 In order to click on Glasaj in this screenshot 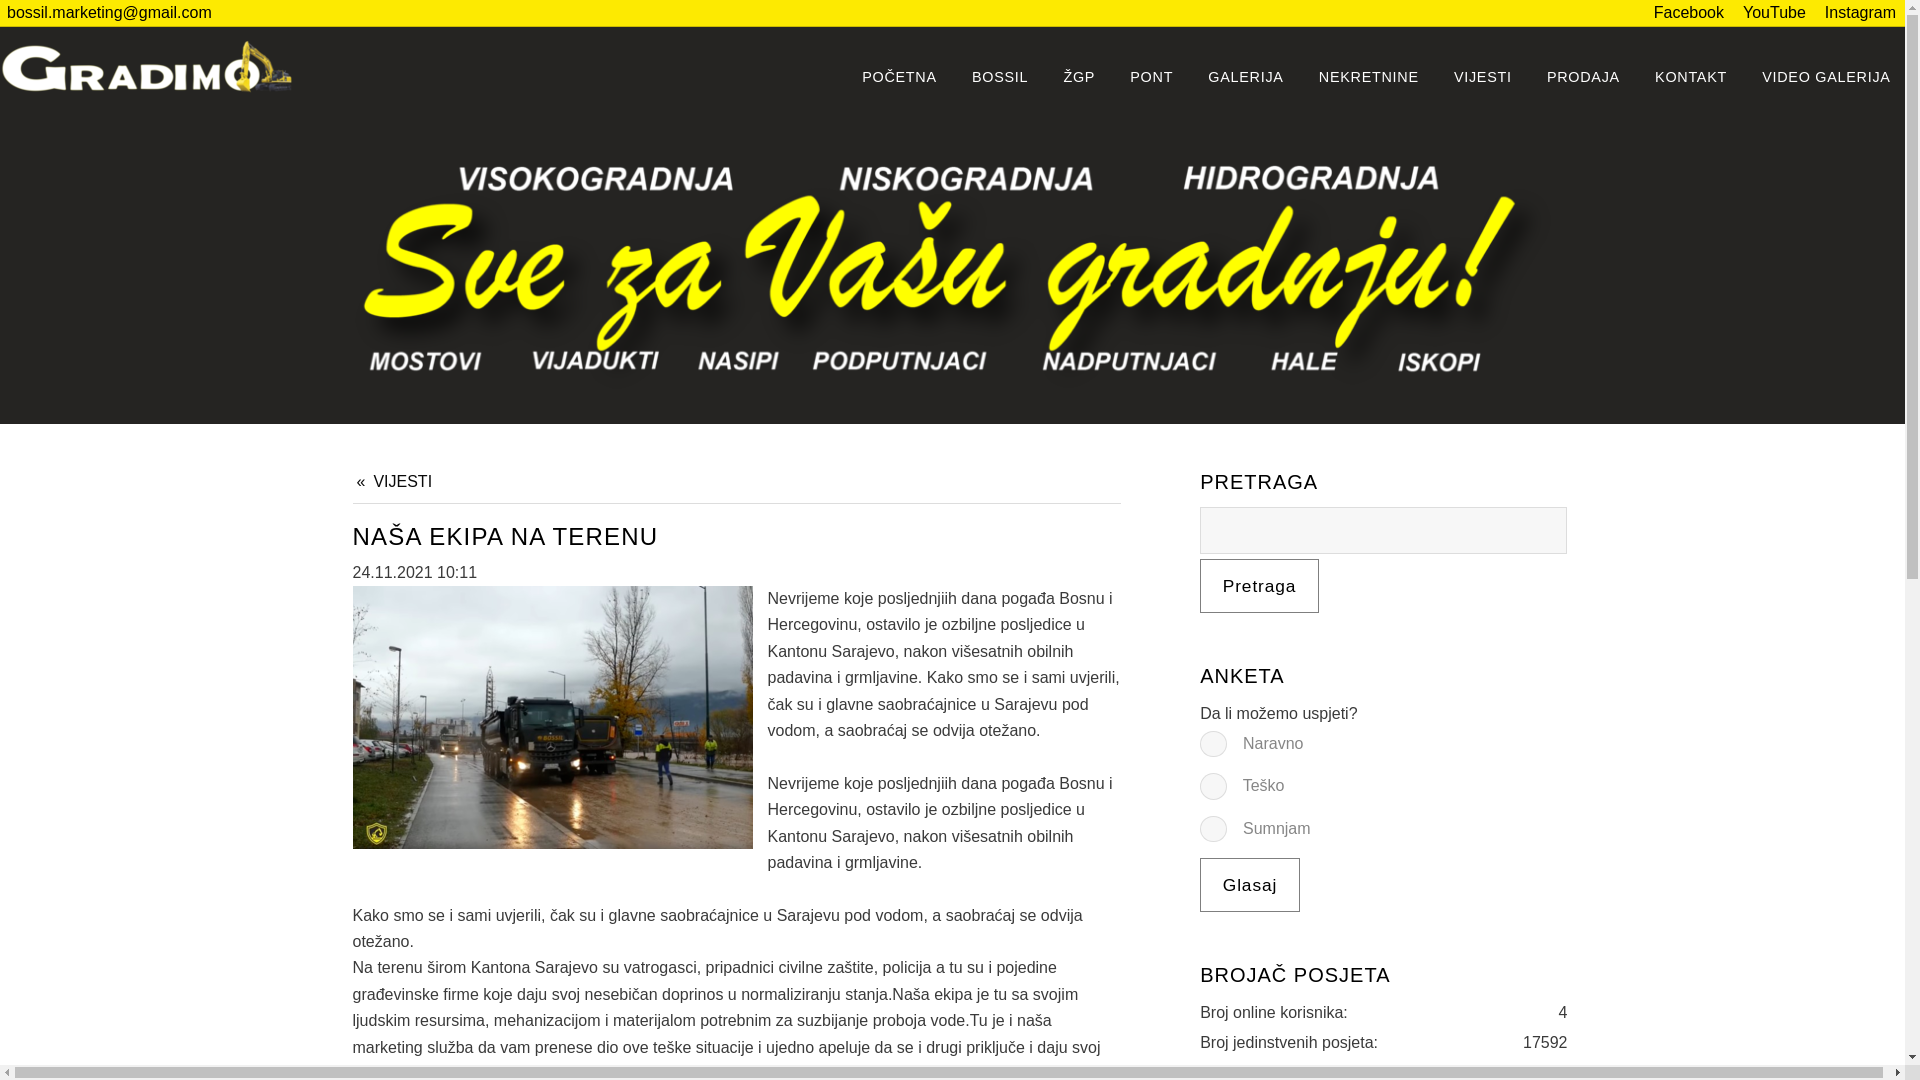, I will do `click(1250, 885)`.